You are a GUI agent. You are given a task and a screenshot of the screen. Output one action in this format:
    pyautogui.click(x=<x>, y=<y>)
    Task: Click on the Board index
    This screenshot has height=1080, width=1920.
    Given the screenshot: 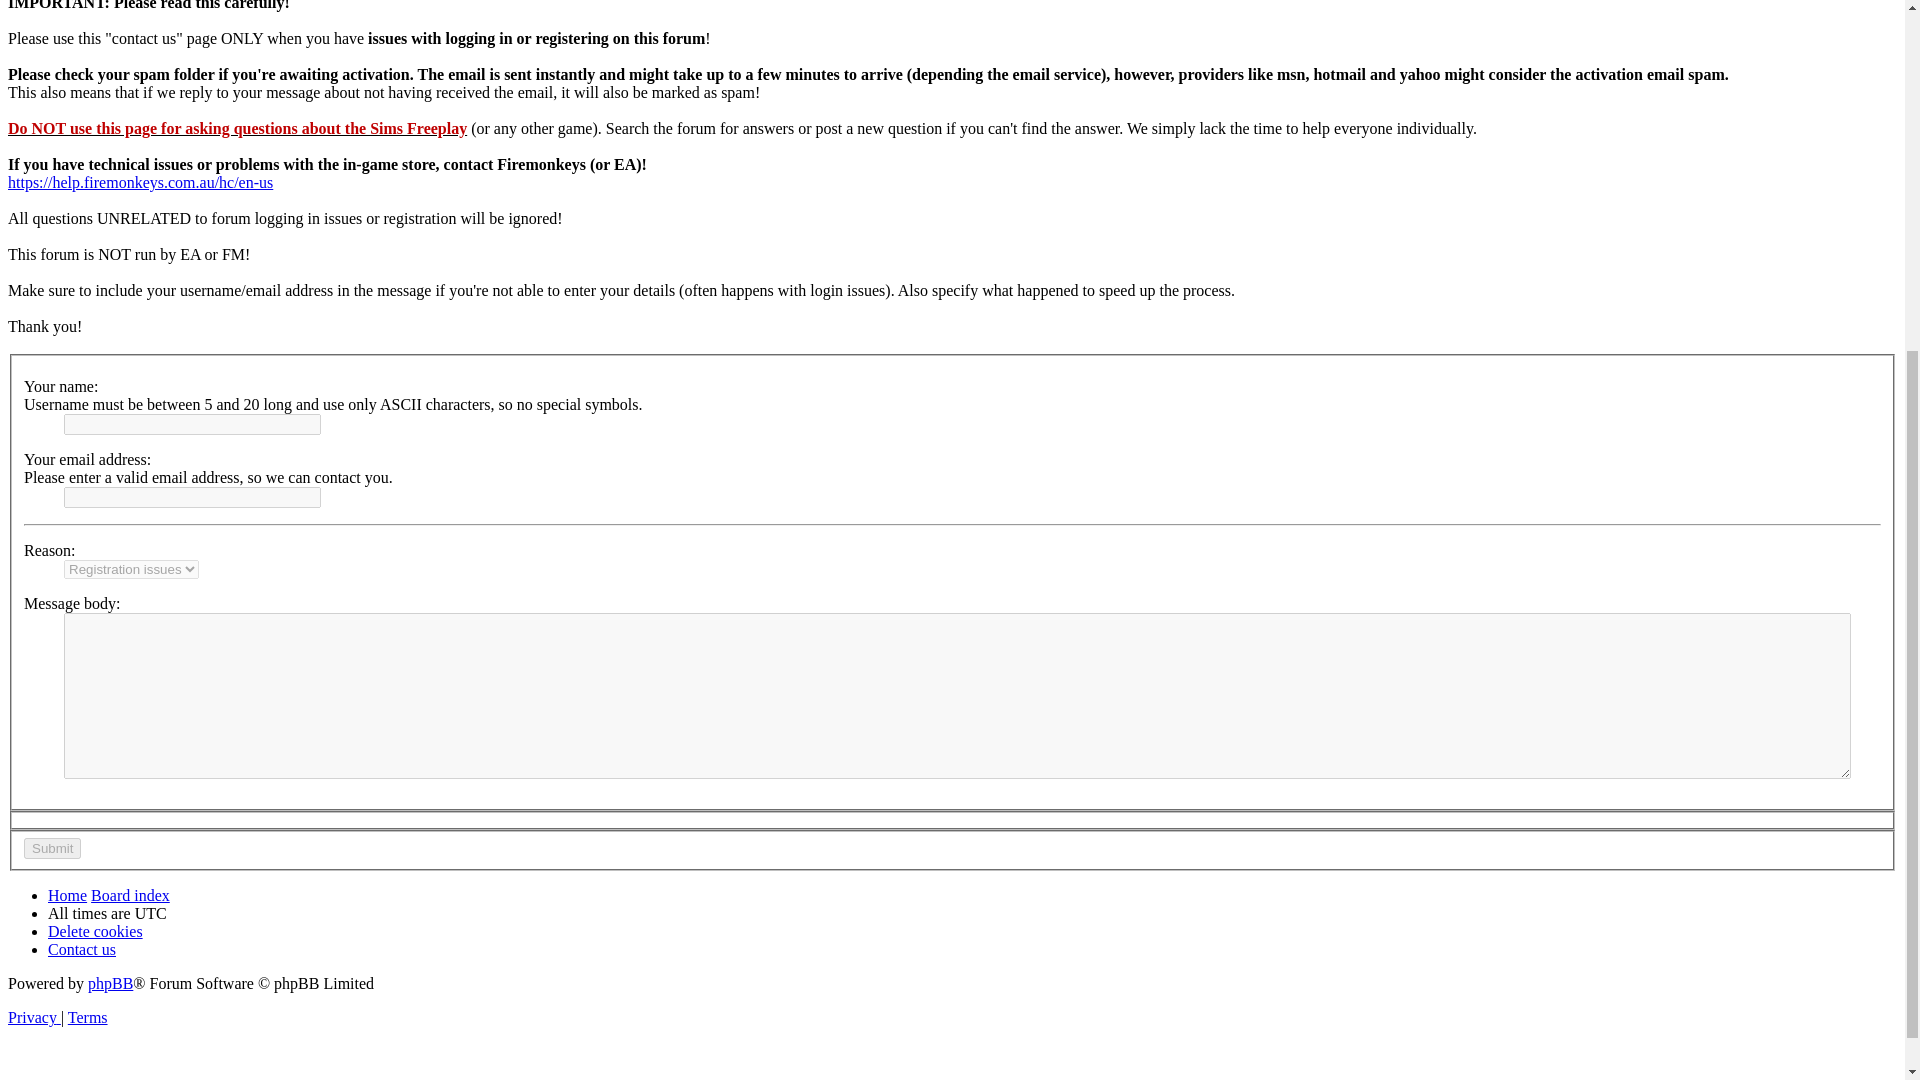 What is the action you would take?
    pyautogui.click(x=130, y=894)
    